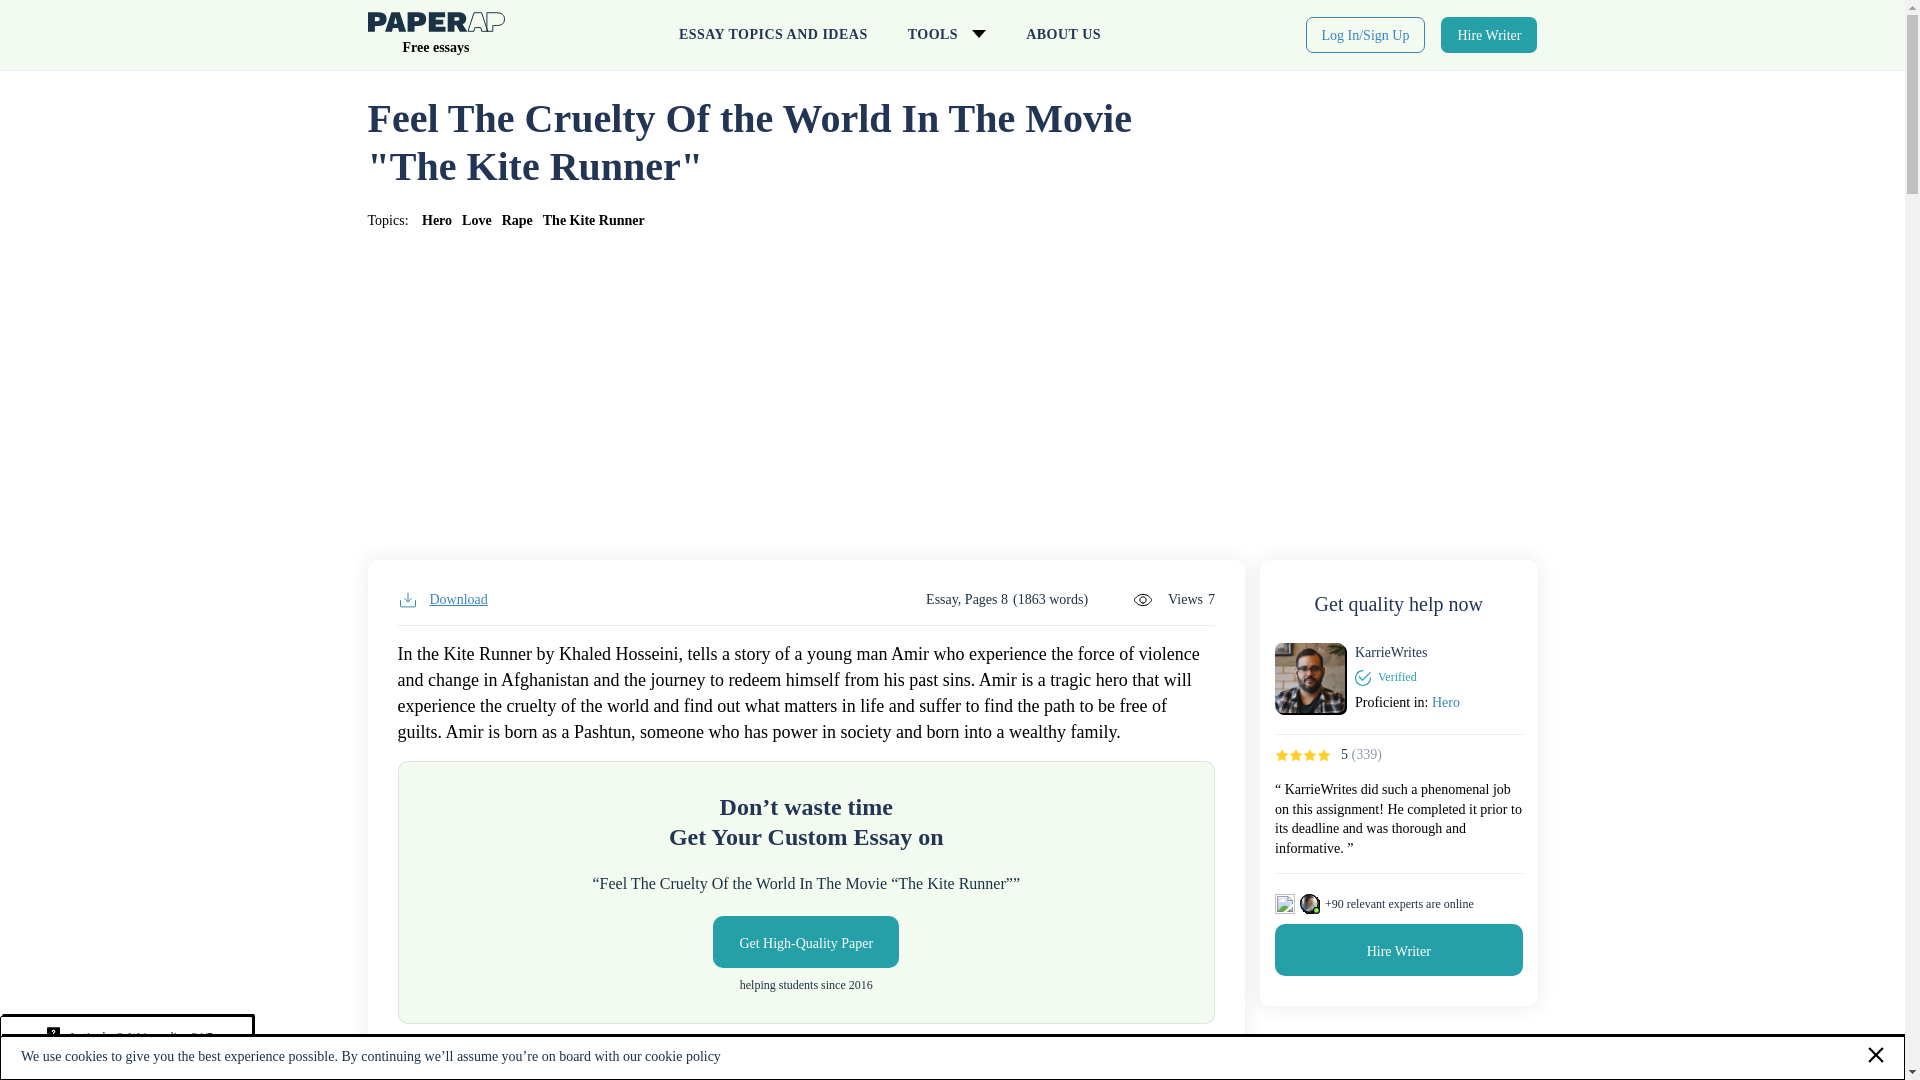  What do you see at coordinates (476, 220) in the screenshot?
I see `Love` at bounding box center [476, 220].